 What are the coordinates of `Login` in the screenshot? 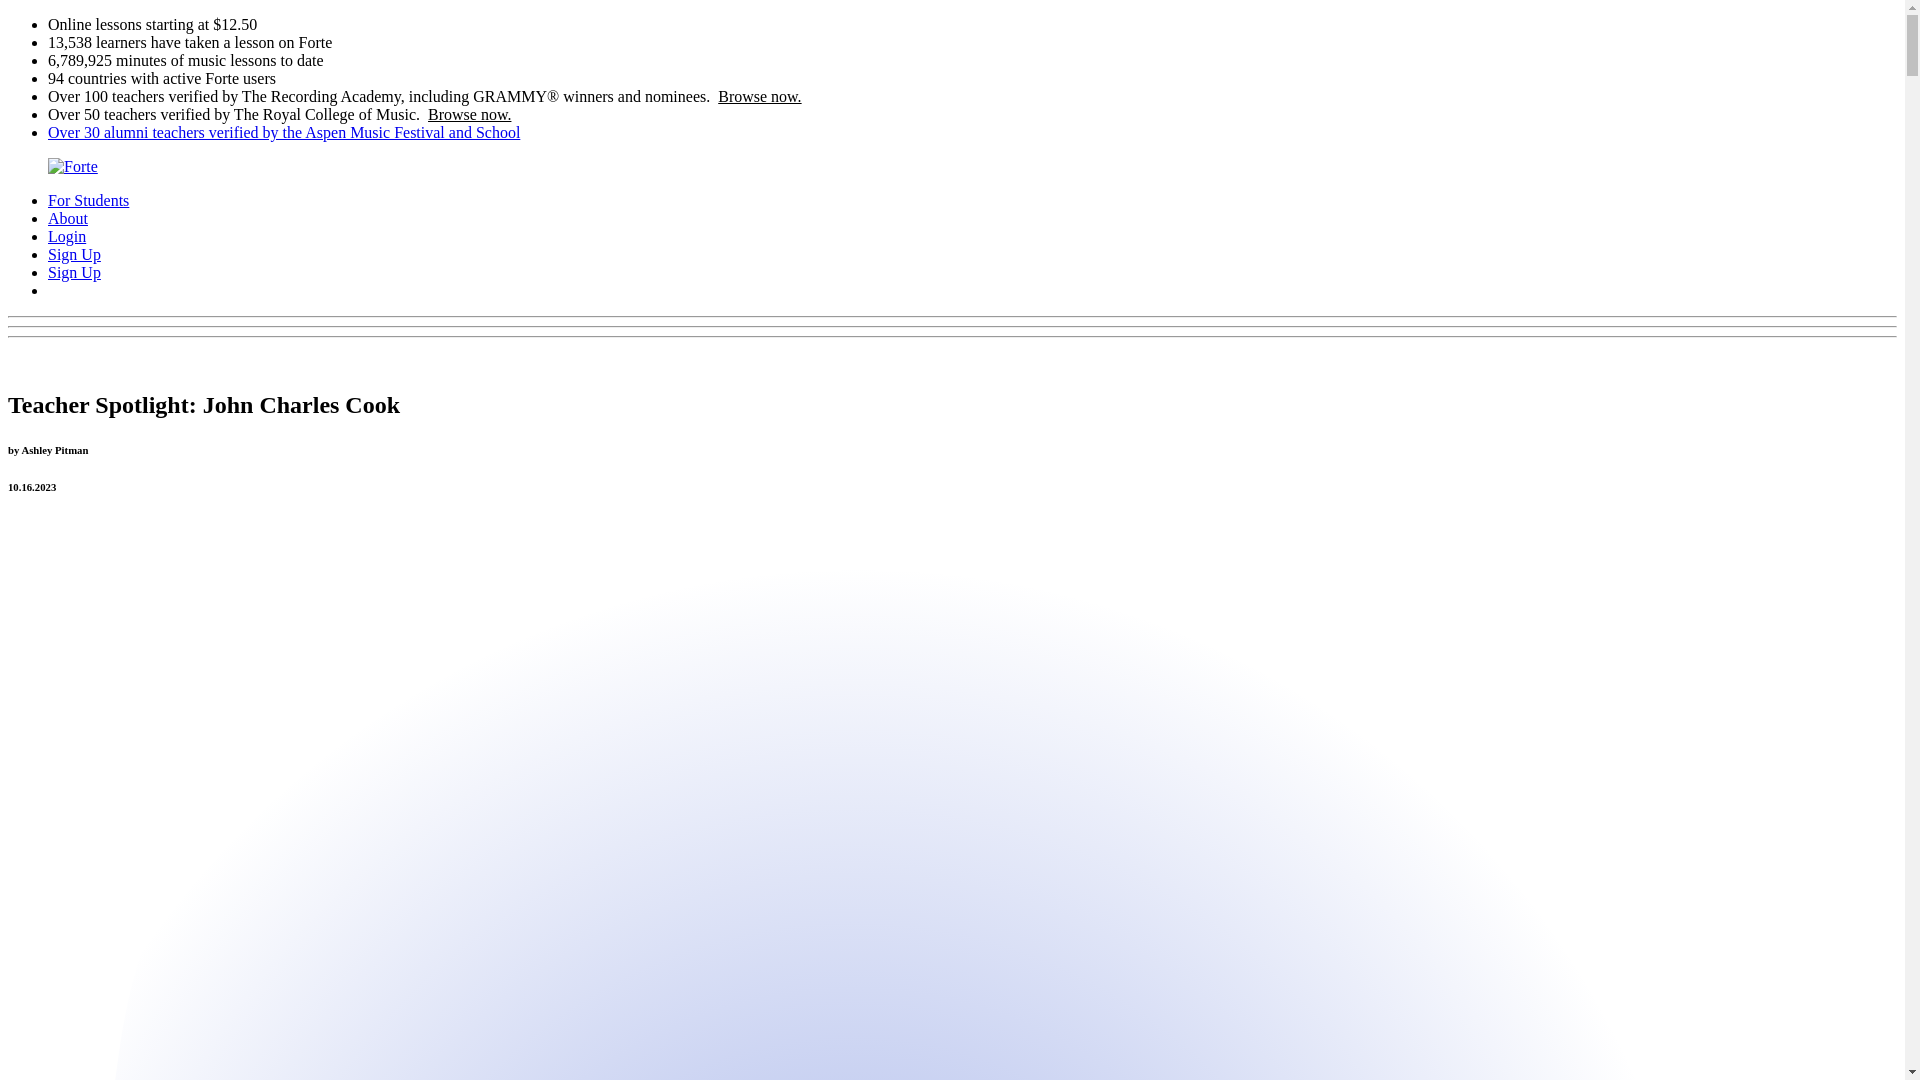 It's located at (67, 236).